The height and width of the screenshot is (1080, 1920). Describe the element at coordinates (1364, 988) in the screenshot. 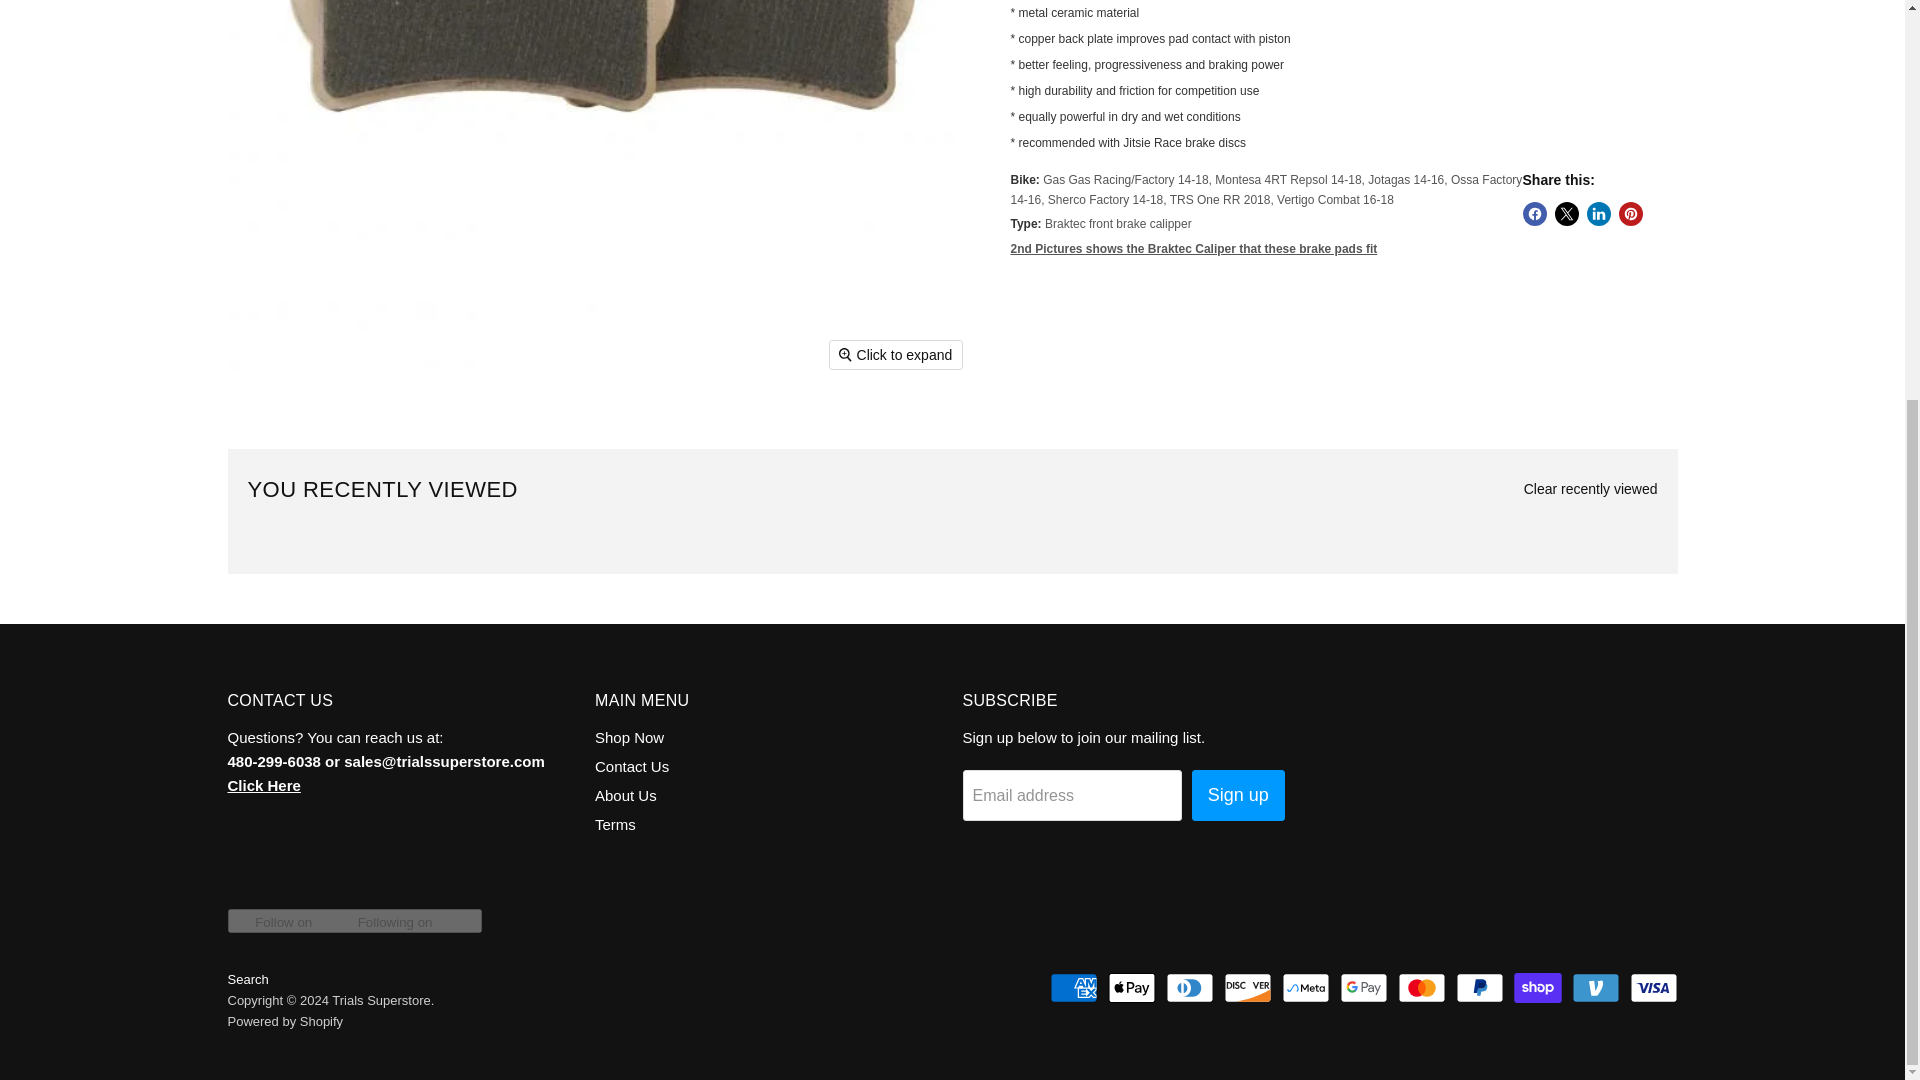

I see `Google Pay` at that location.